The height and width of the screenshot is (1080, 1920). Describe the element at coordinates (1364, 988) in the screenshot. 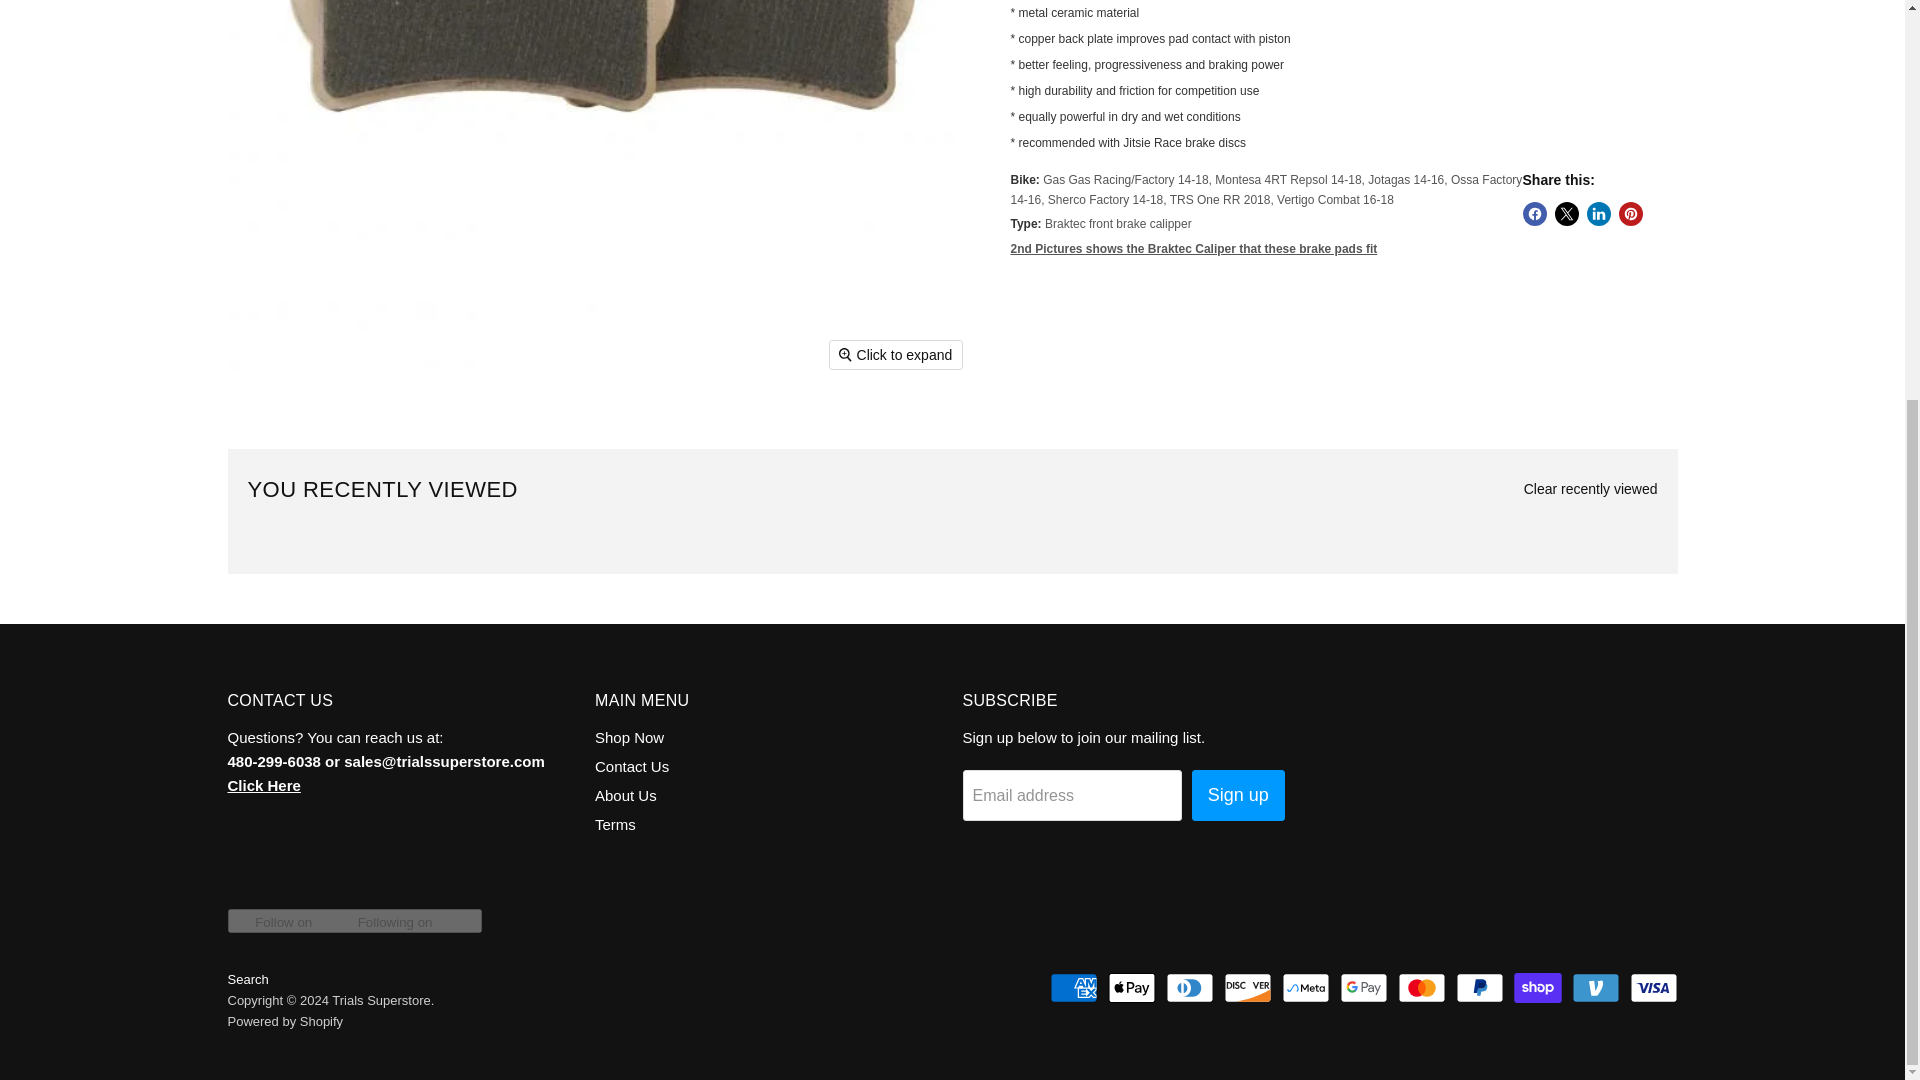

I see `Google Pay` at that location.